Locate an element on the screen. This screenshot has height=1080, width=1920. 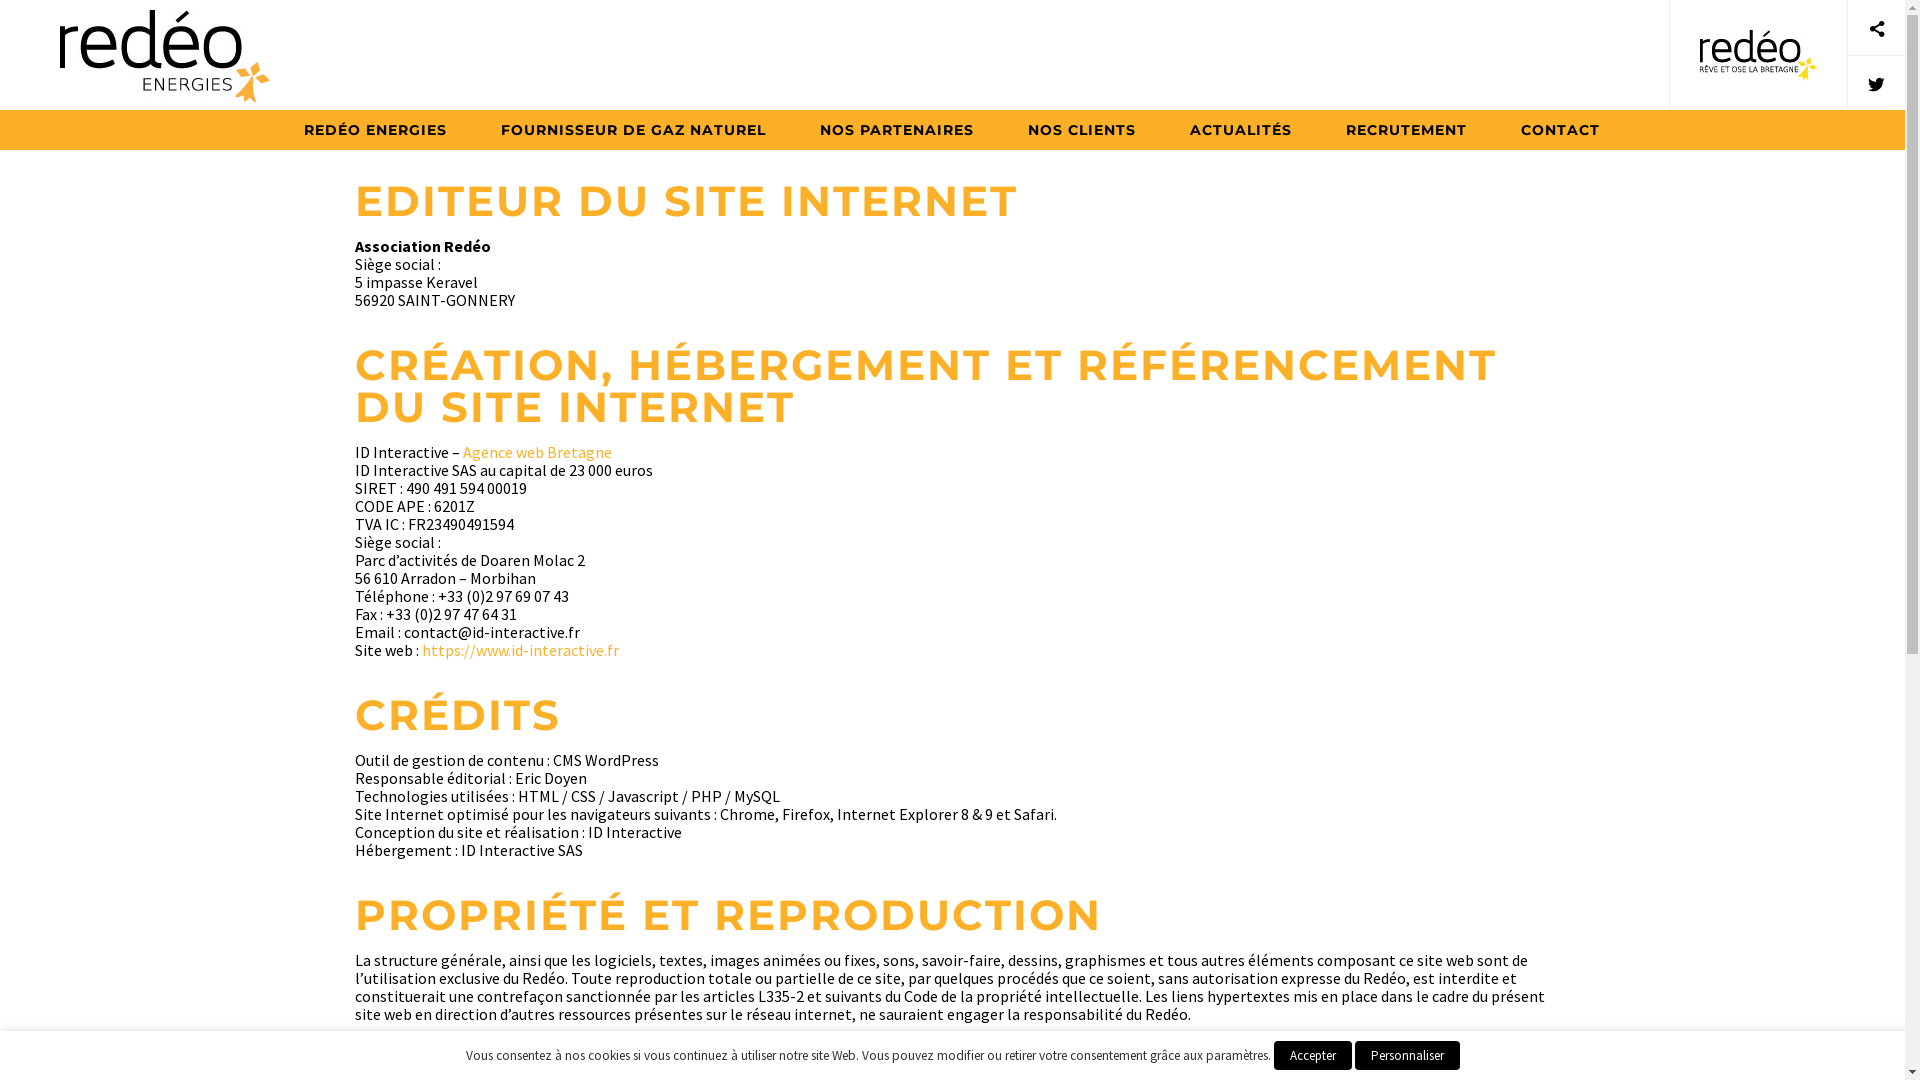
Agence web Bretagne is located at coordinates (538, 452).